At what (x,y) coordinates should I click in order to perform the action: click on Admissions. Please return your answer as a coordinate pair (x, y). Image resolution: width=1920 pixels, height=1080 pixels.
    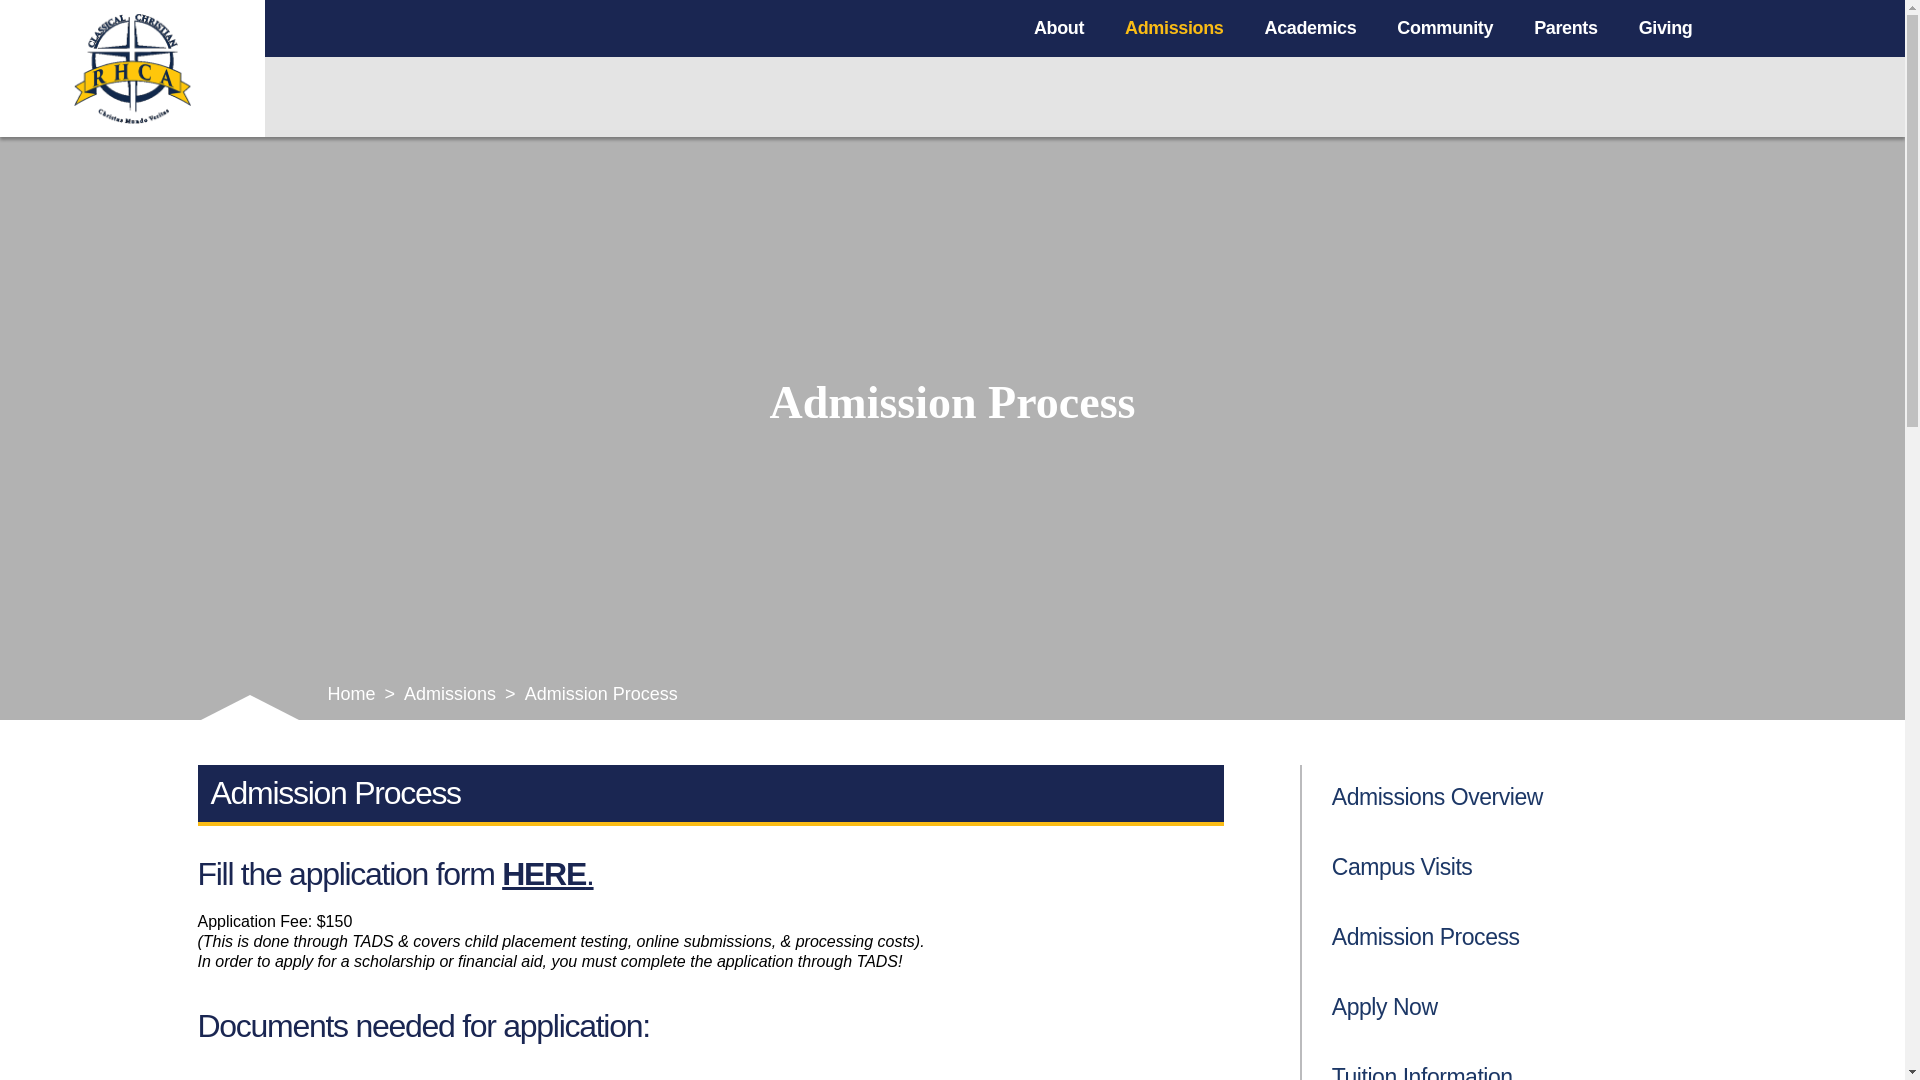
    Looking at the image, I should click on (1174, 28).